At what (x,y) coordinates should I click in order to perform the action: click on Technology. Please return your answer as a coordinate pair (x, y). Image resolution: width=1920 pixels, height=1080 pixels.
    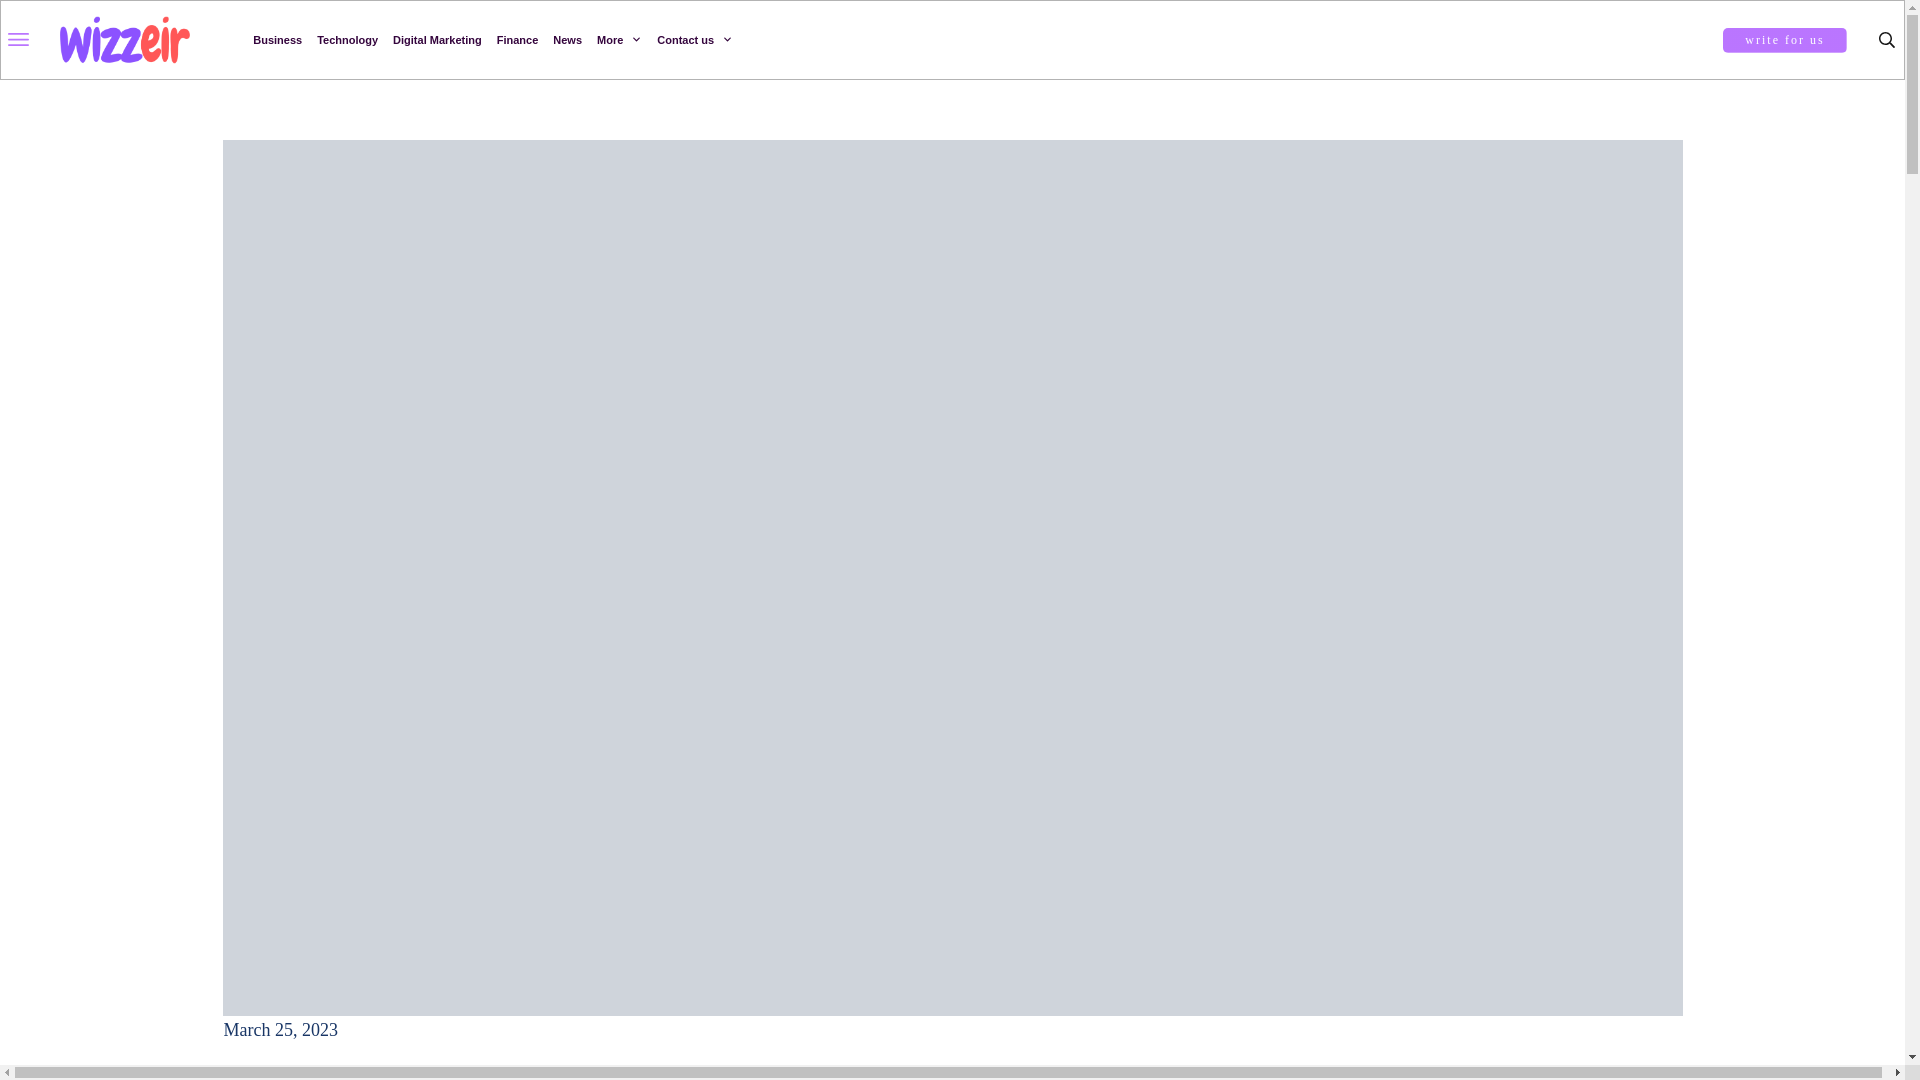
    Looking at the image, I should click on (347, 40).